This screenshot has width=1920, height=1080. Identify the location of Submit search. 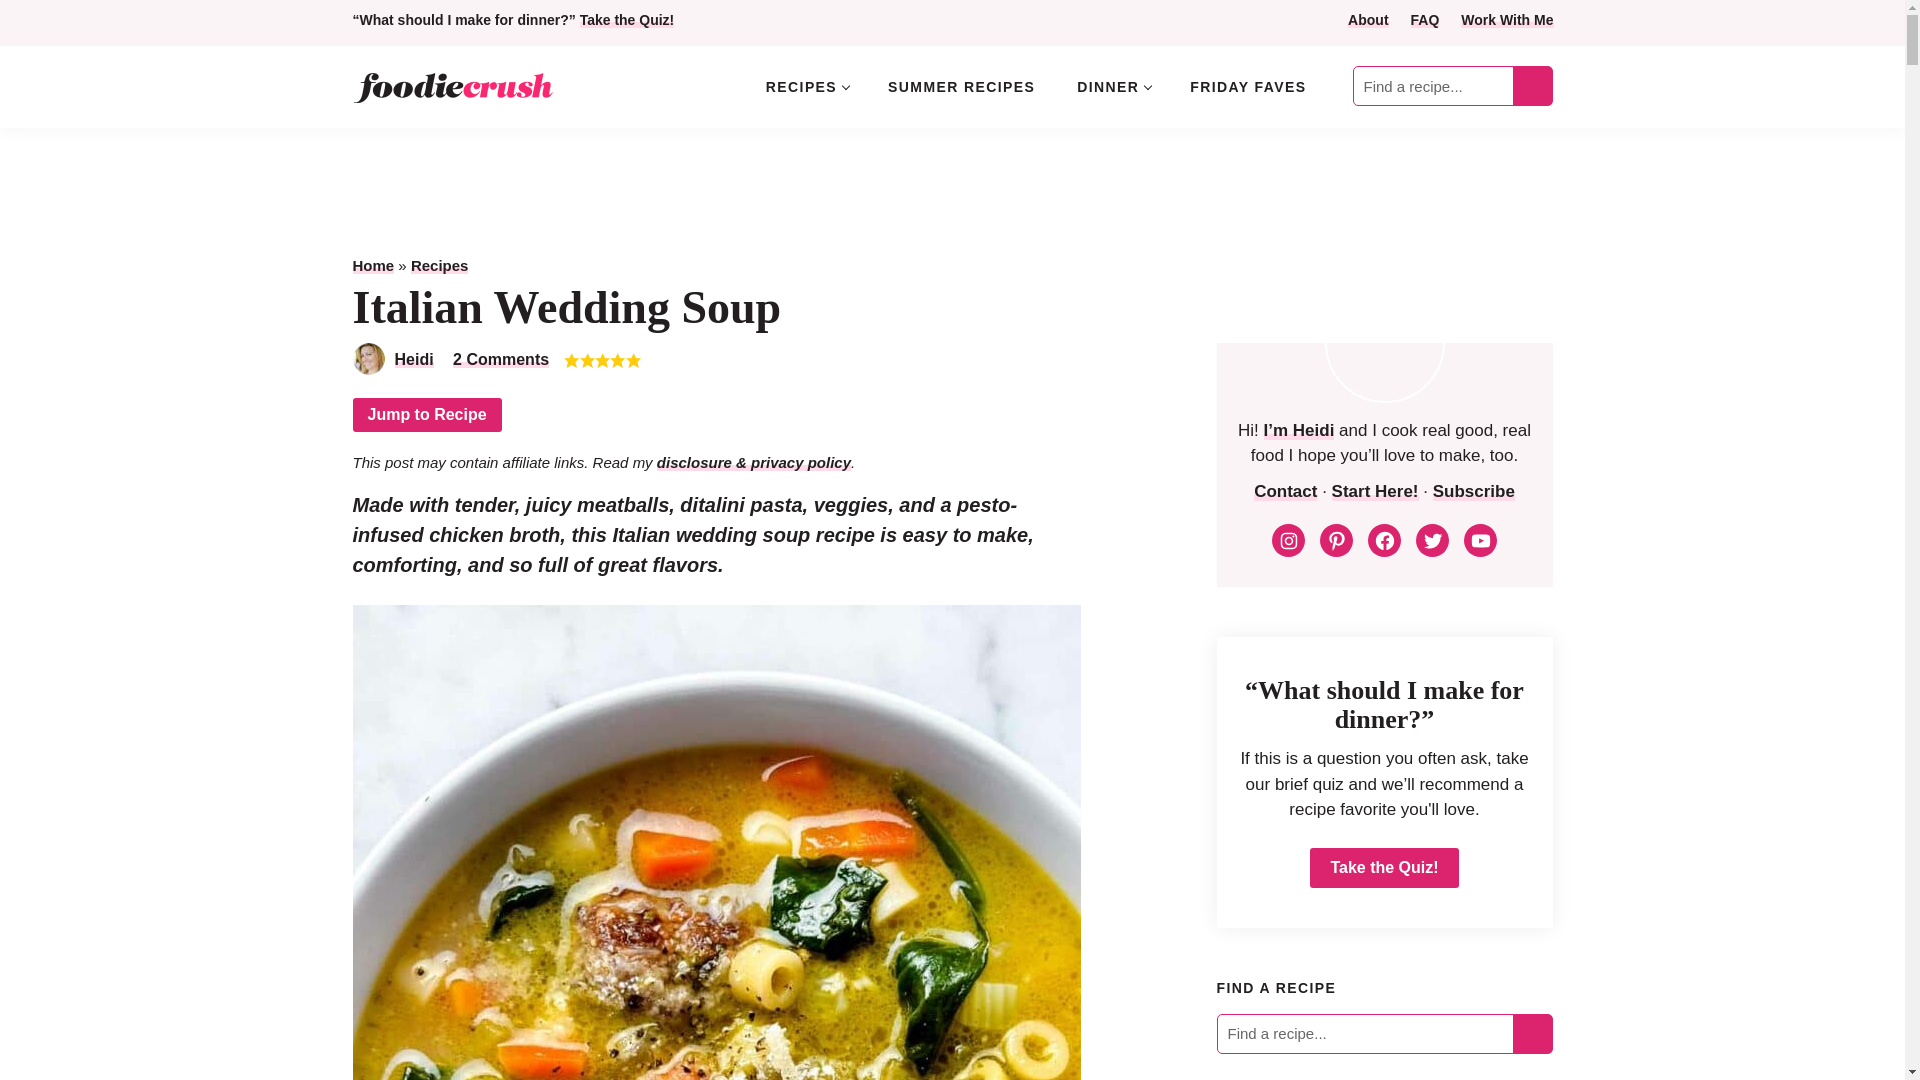
(1532, 1033).